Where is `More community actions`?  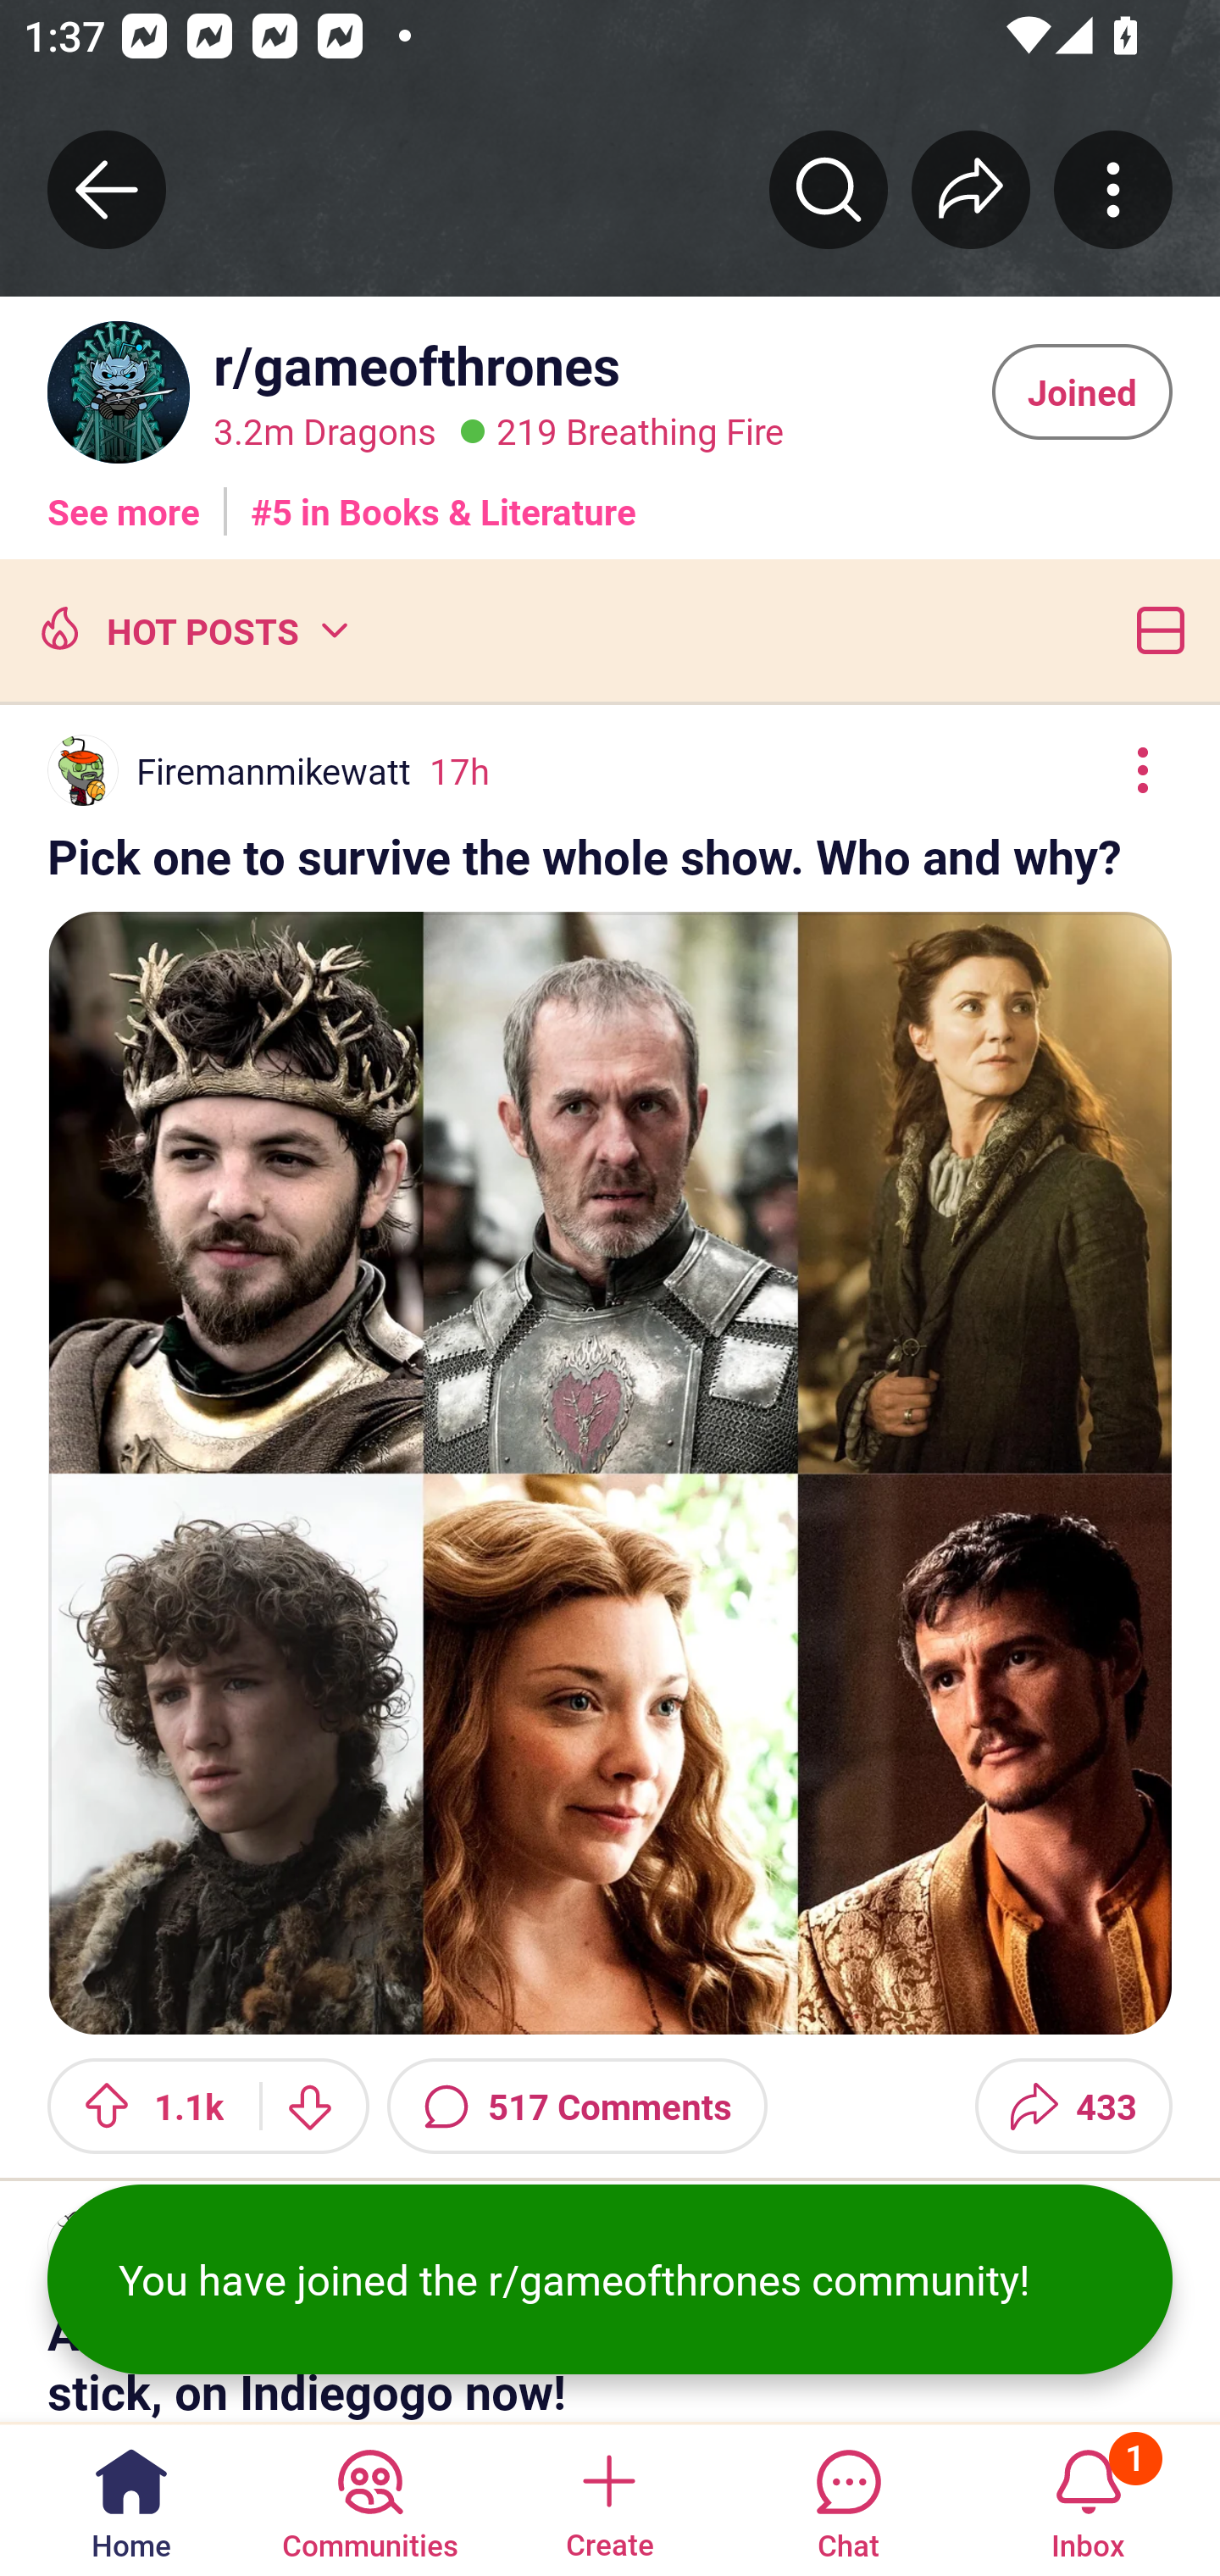 More community actions is located at coordinates (1113, 189).